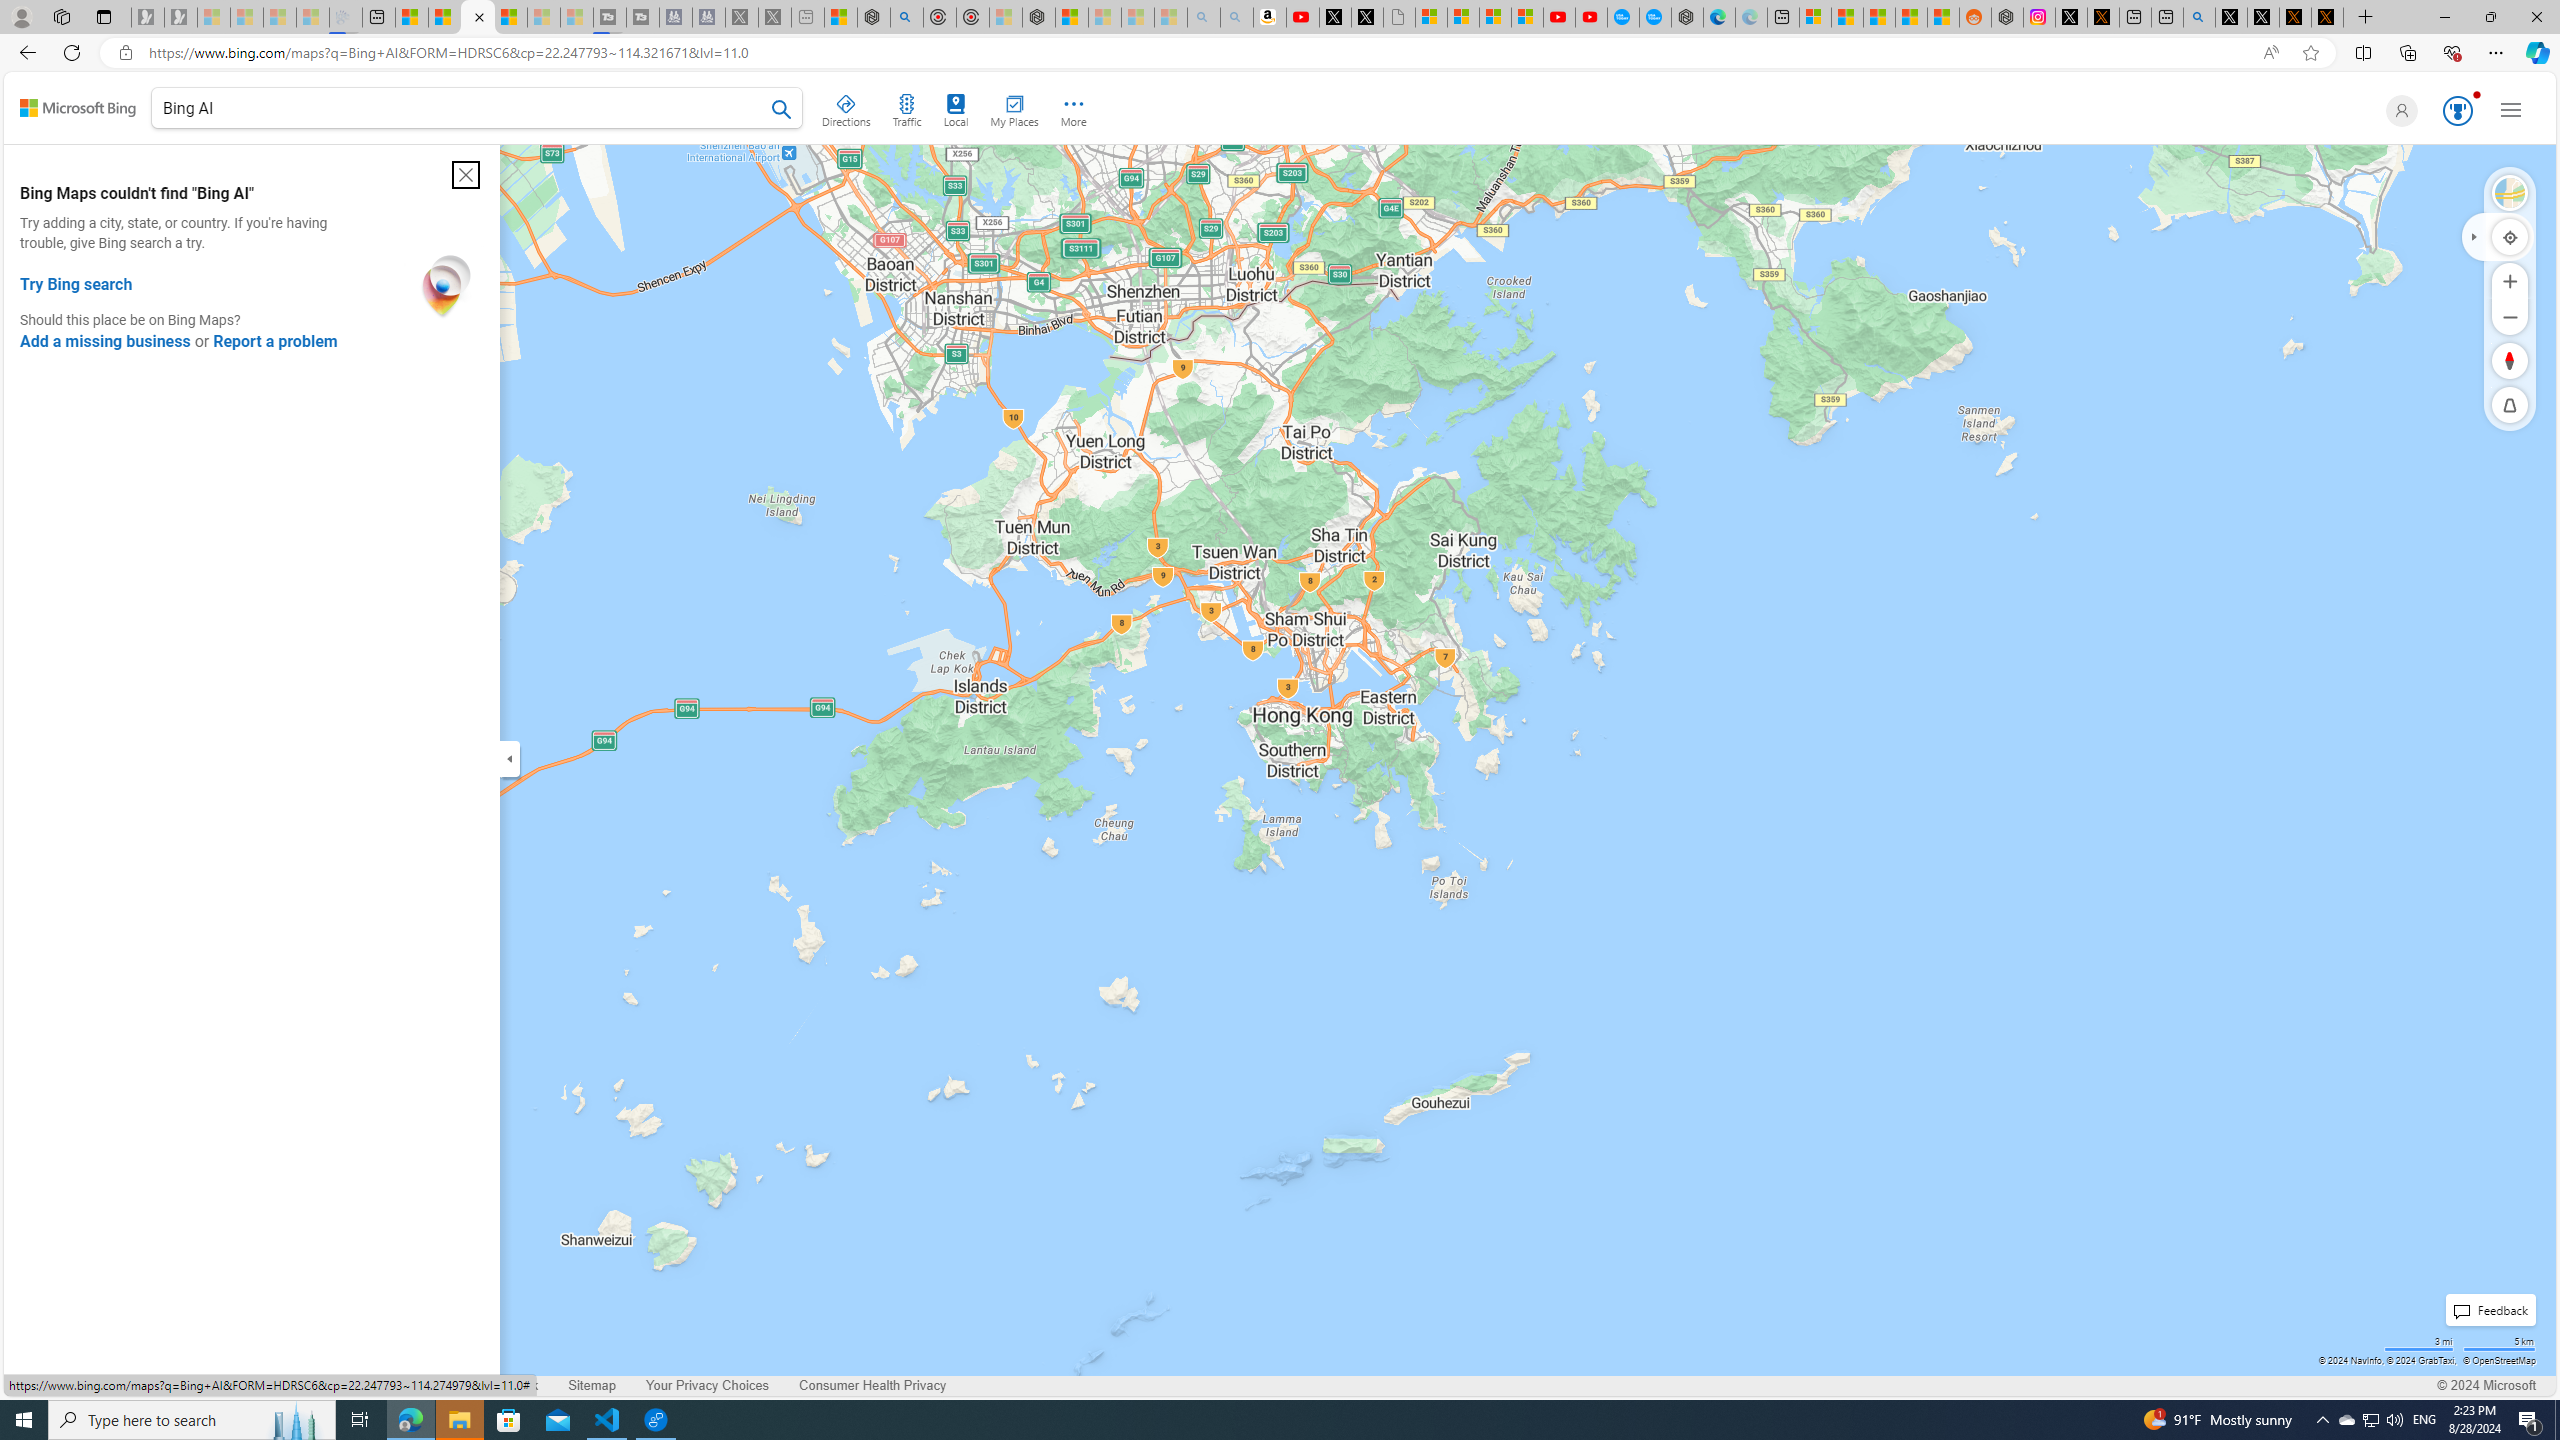 The height and width of the screenshot is (1440, 2560). Describe the element at coordinates (872, 1385) in the screenshot. I see `Consumer Health Privacy` at that location.